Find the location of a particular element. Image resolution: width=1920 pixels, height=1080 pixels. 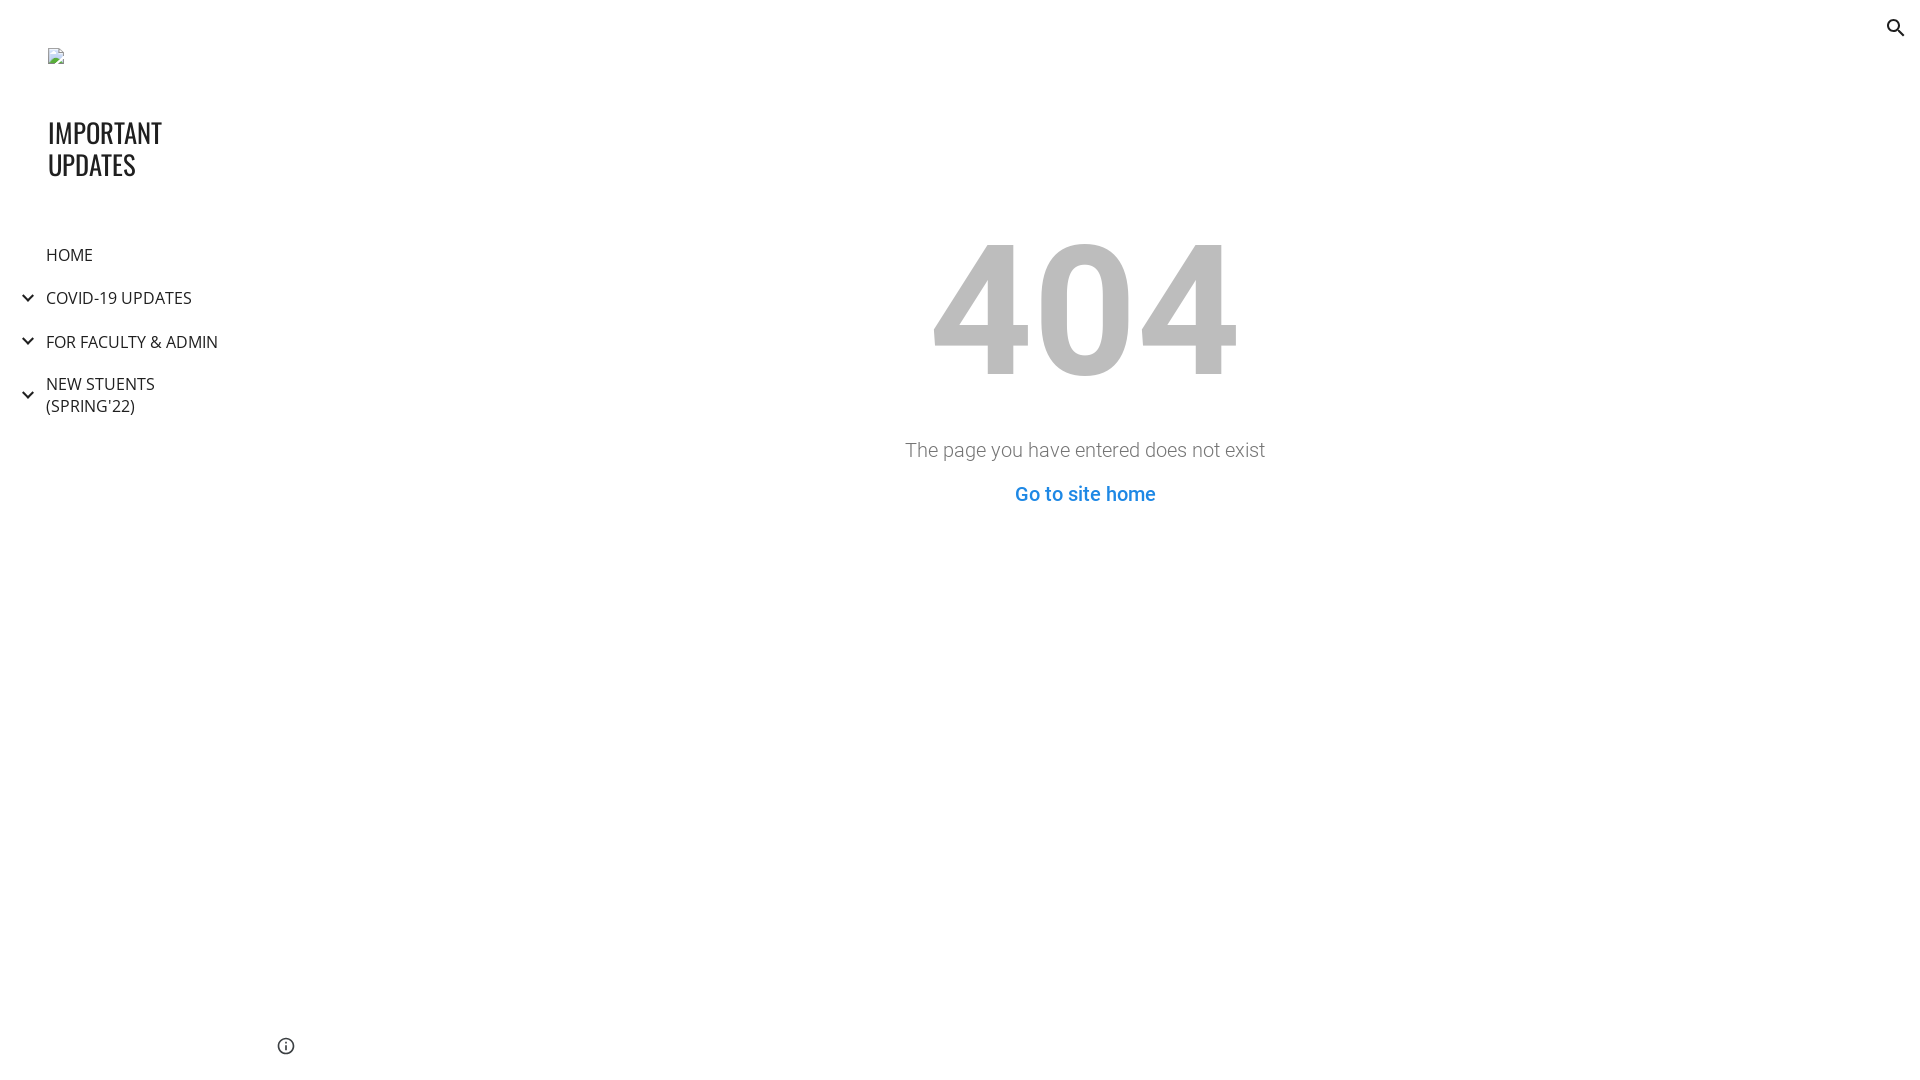

COVID-19 UPDATES is located at coordinates (119, 298).